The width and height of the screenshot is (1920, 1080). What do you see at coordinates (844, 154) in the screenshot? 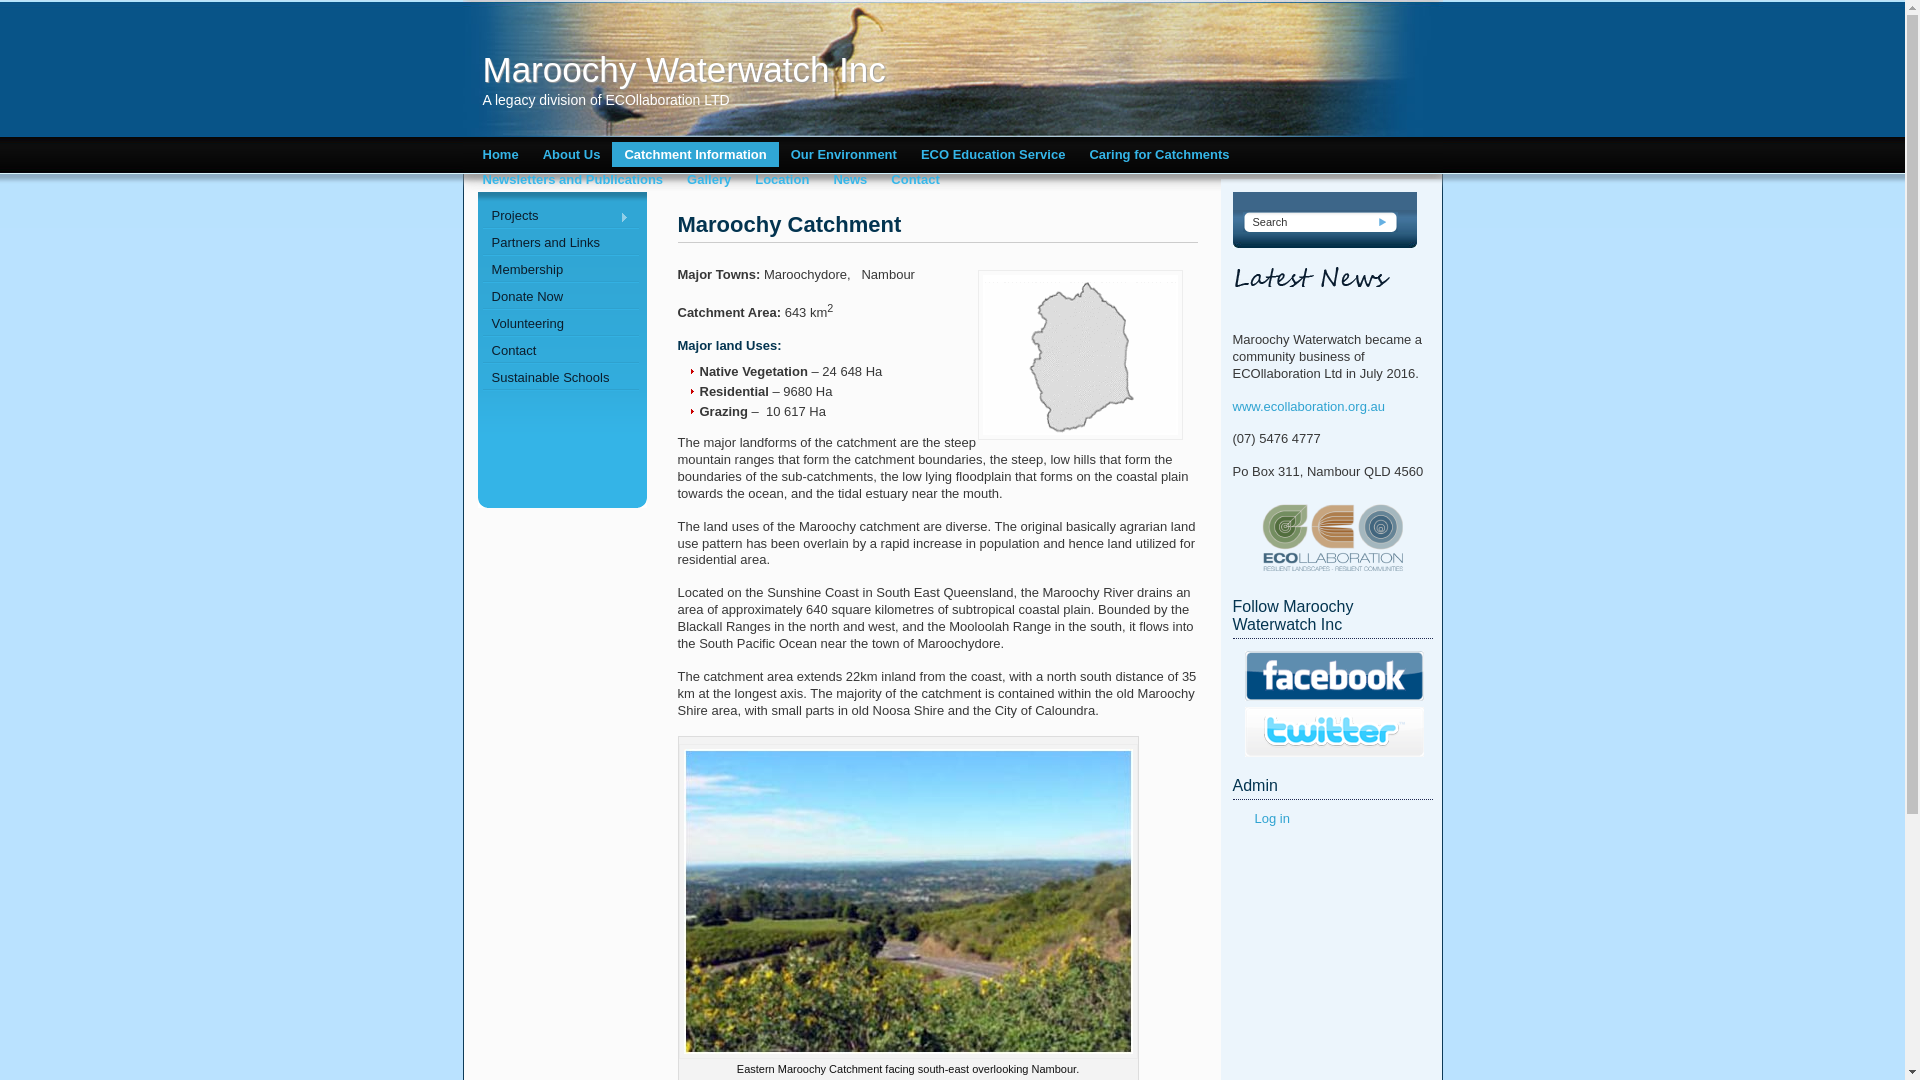
I see `Our Environment` at bounding box center [844, 154].